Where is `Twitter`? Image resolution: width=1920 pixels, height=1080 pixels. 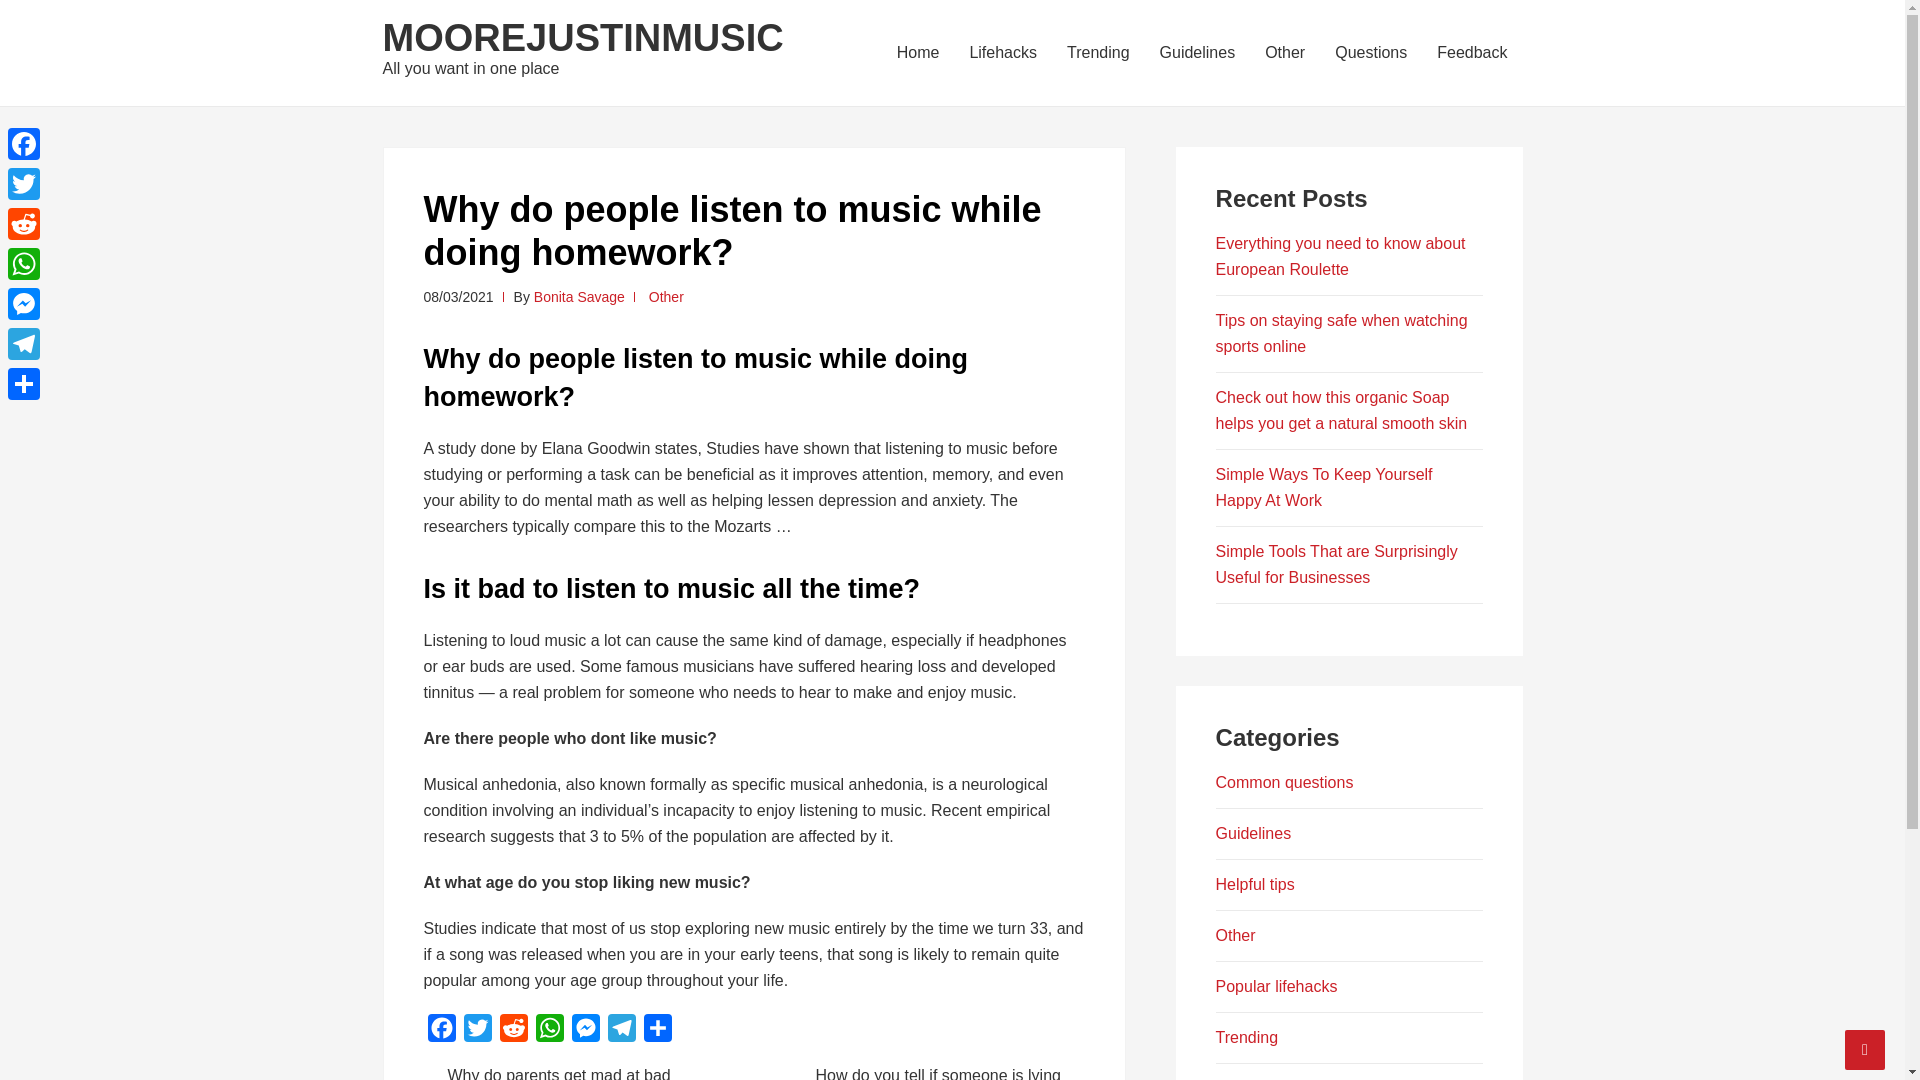 Twitter is located at coordinates (478, 1032).